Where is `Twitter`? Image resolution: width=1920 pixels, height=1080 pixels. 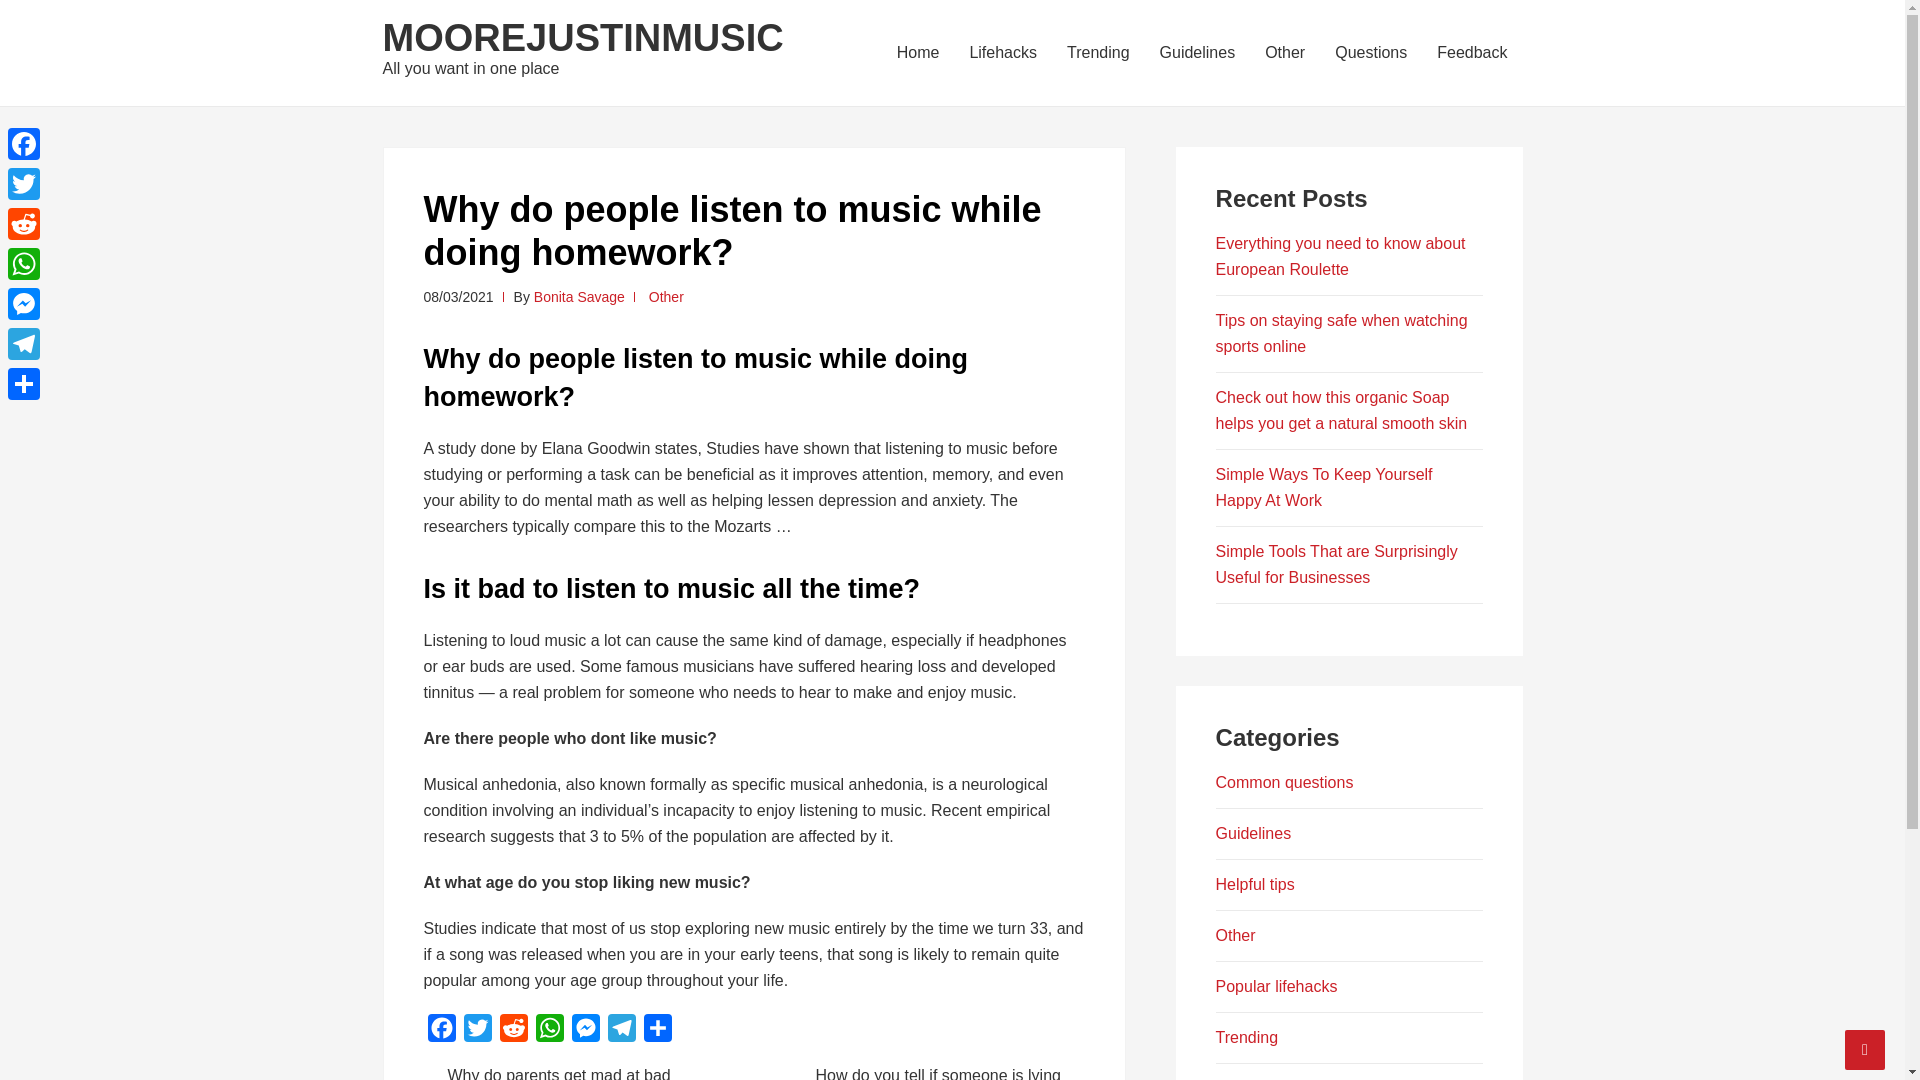 Twitter is located at coordinates (478, 1032).